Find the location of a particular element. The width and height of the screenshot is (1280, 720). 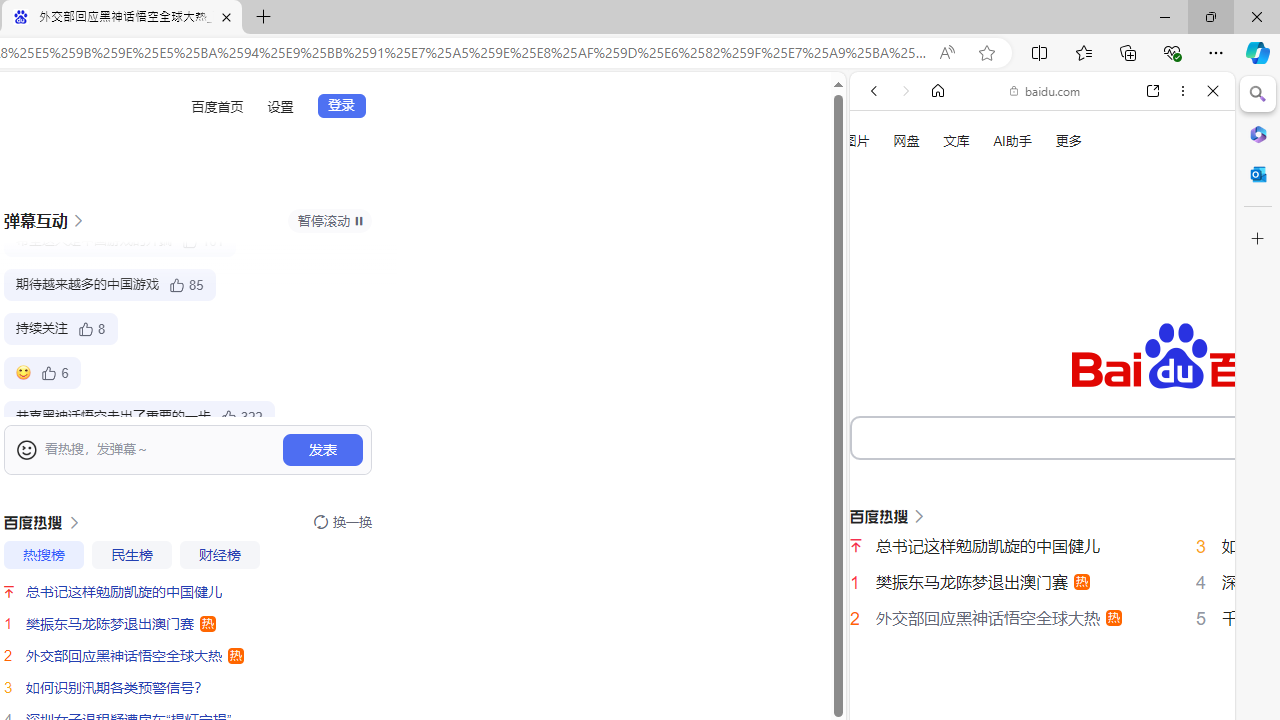

English (Uk) is located at coordinates (1042, 622).